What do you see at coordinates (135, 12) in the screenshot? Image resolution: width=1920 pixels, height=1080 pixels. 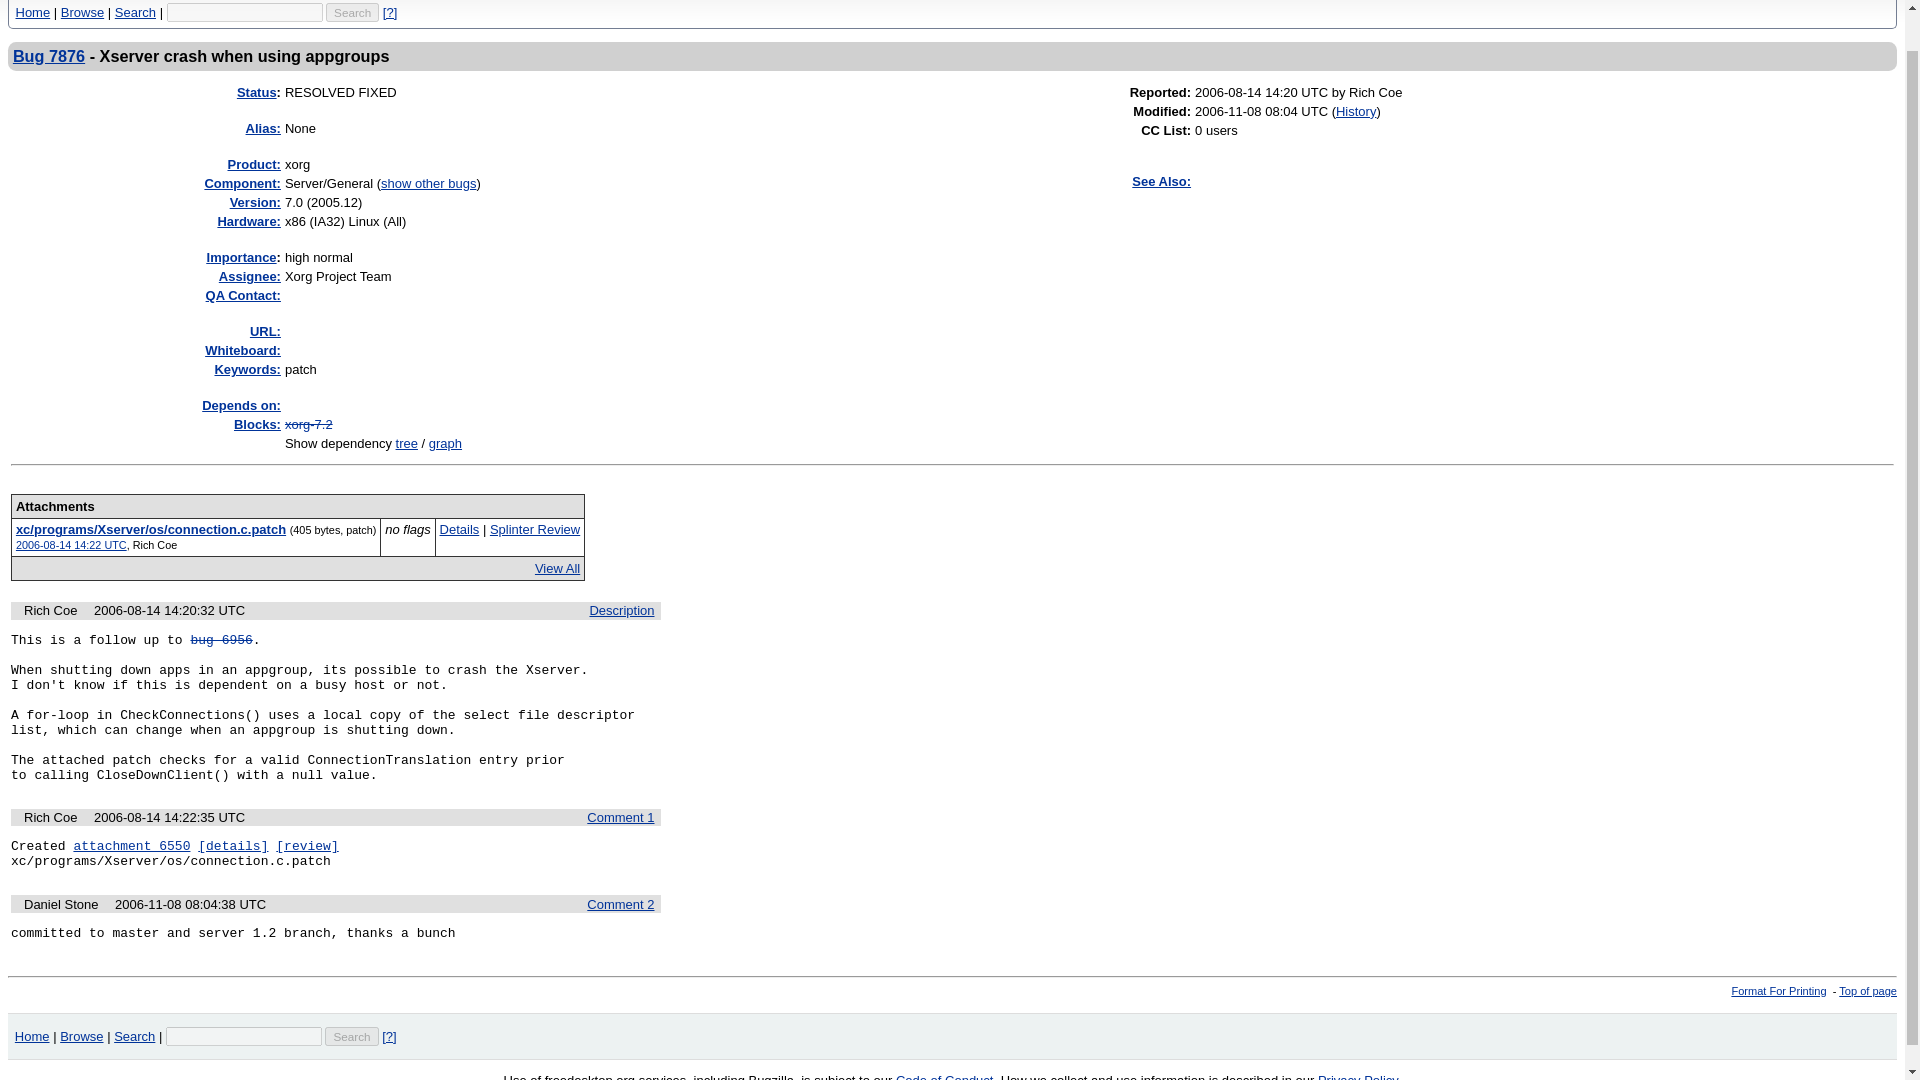 I see `Search` at bounding box center [135, 12].